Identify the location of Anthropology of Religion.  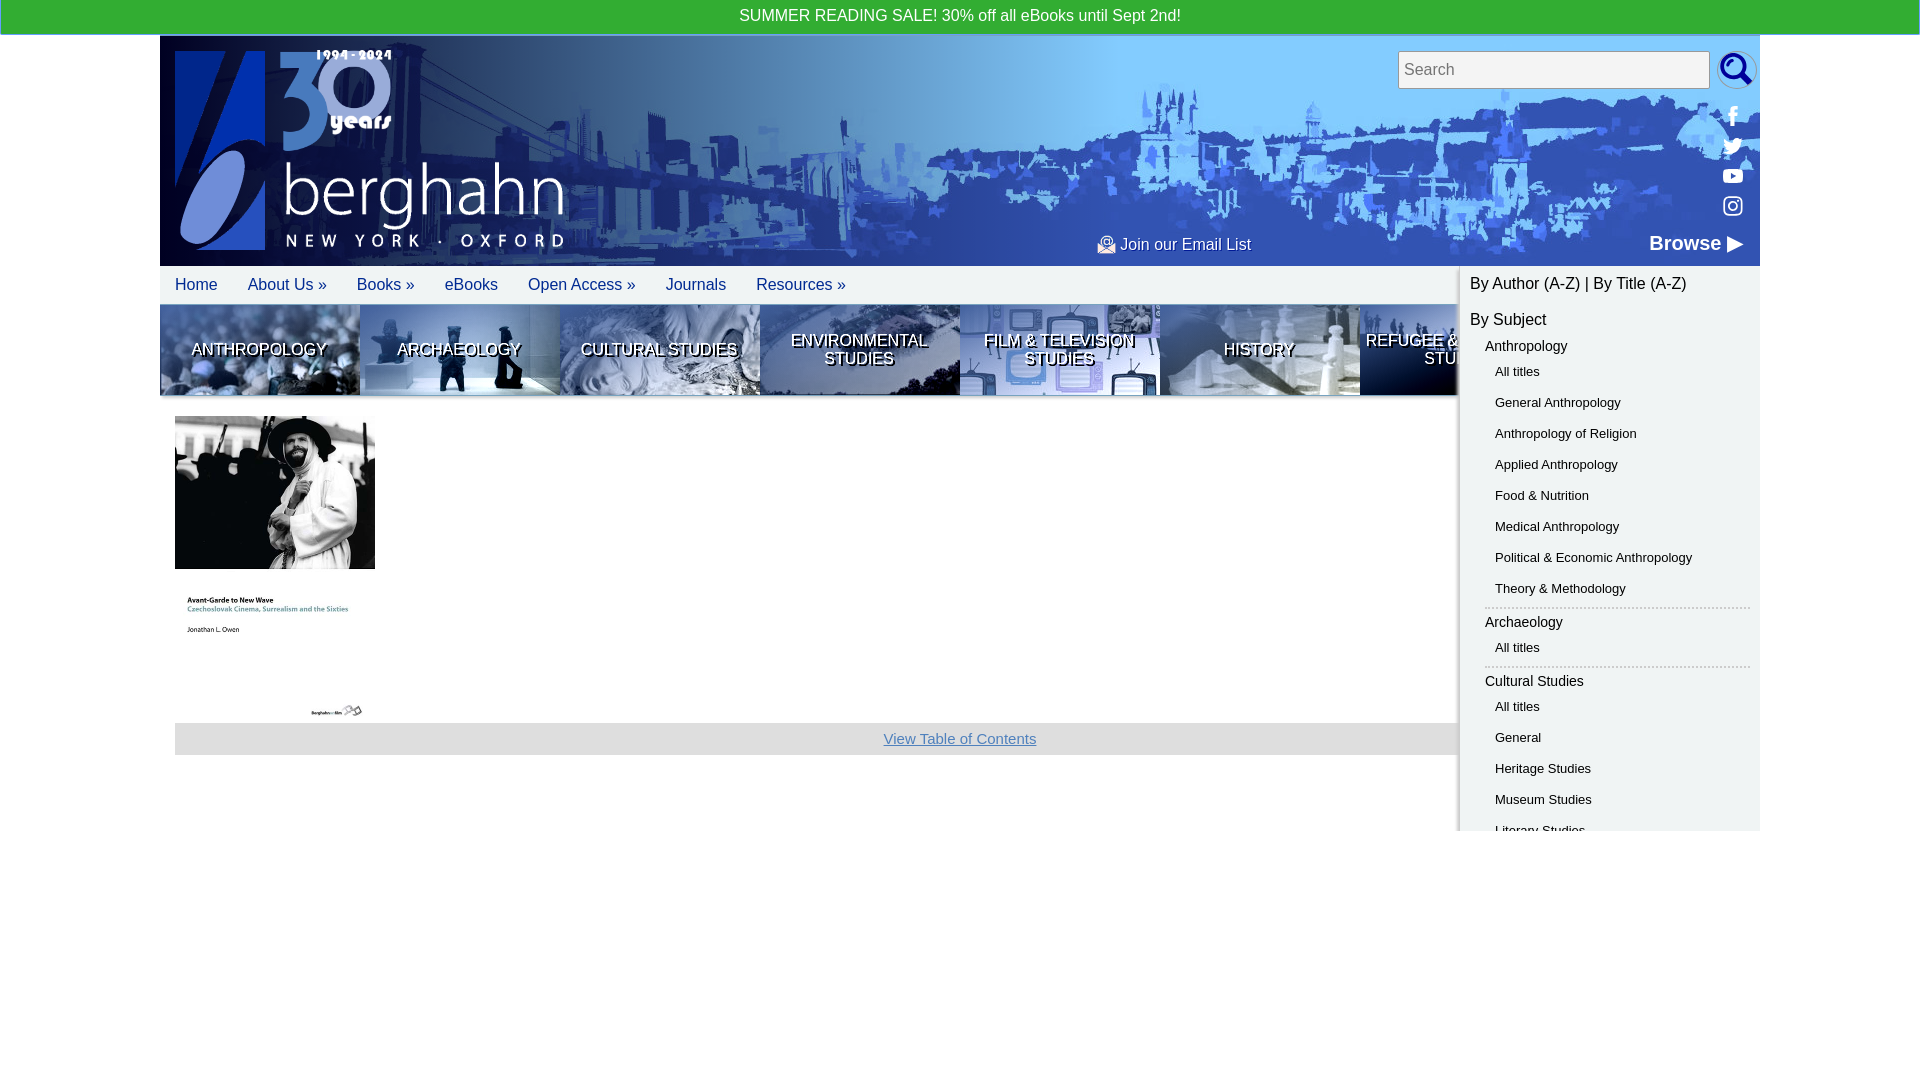
(1566, 432).